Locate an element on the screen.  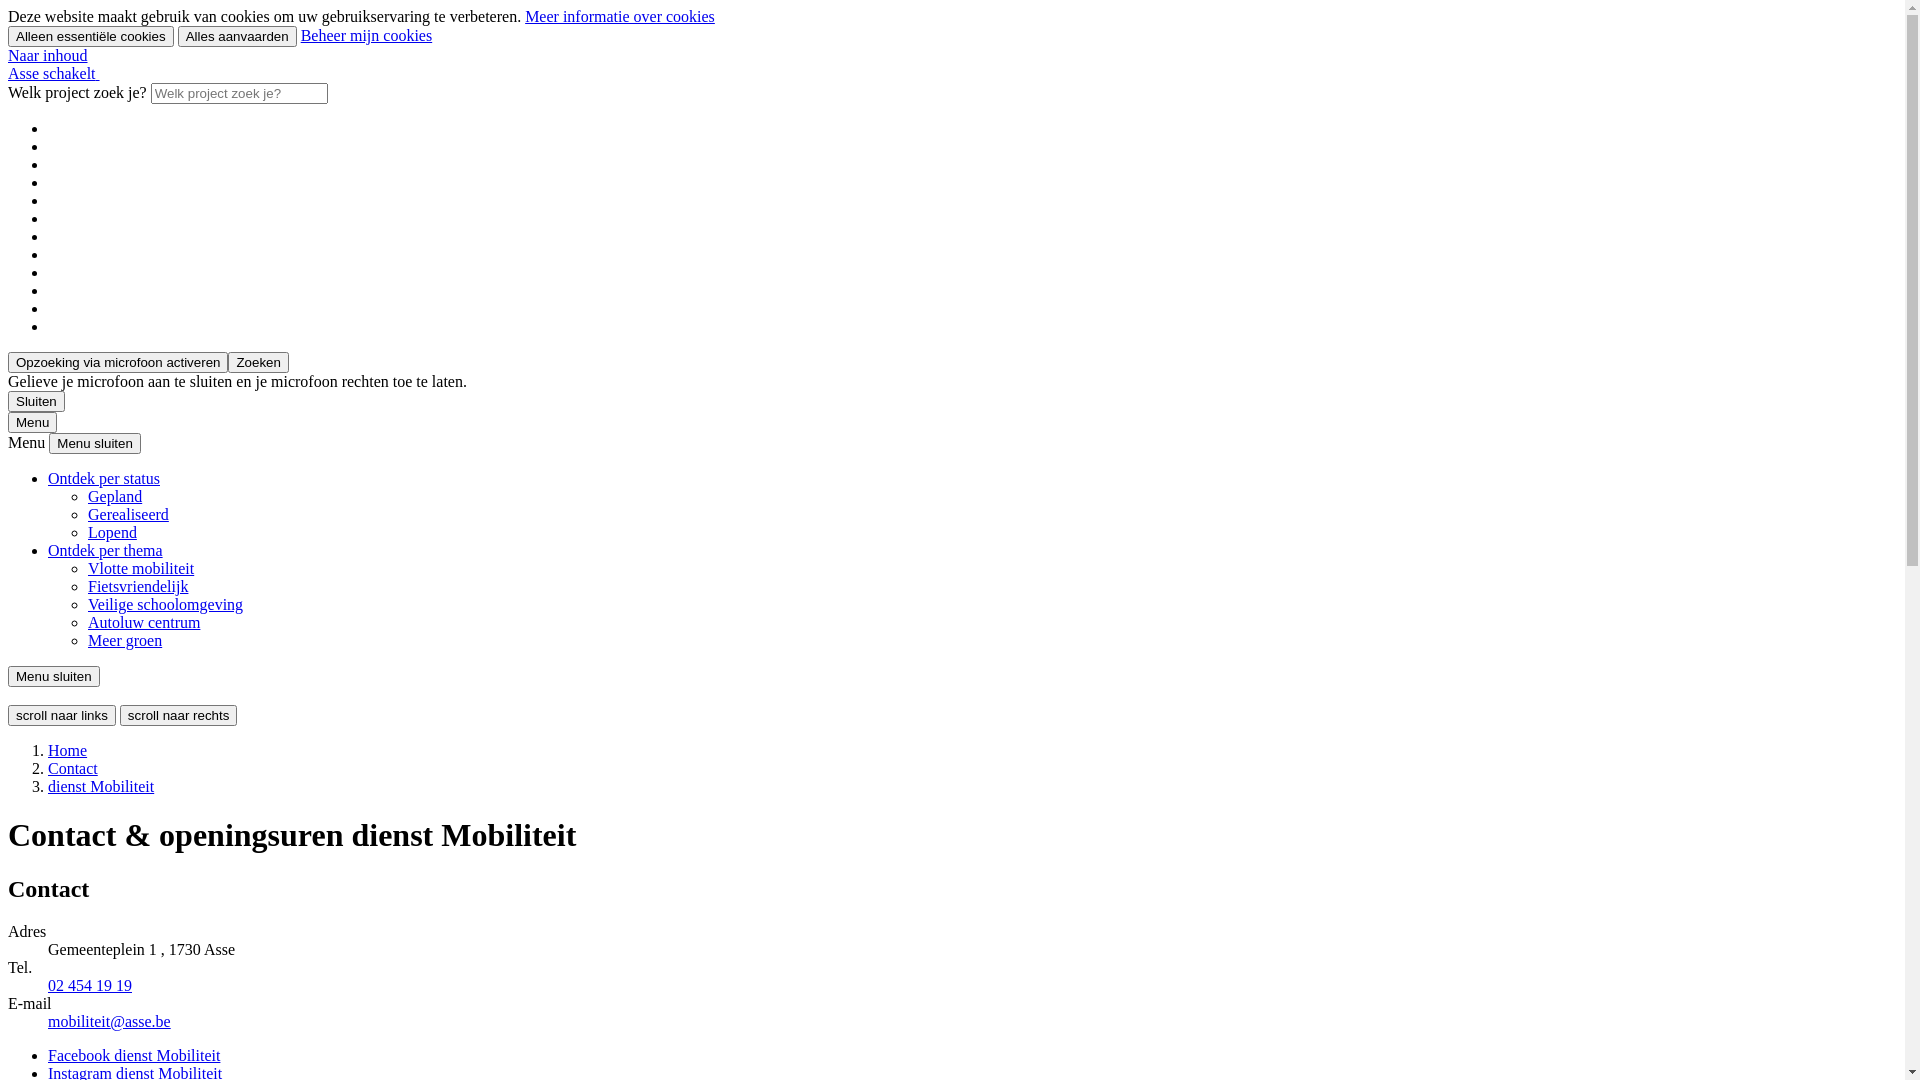
Naar inhoud is located at coordinates (48, 56).